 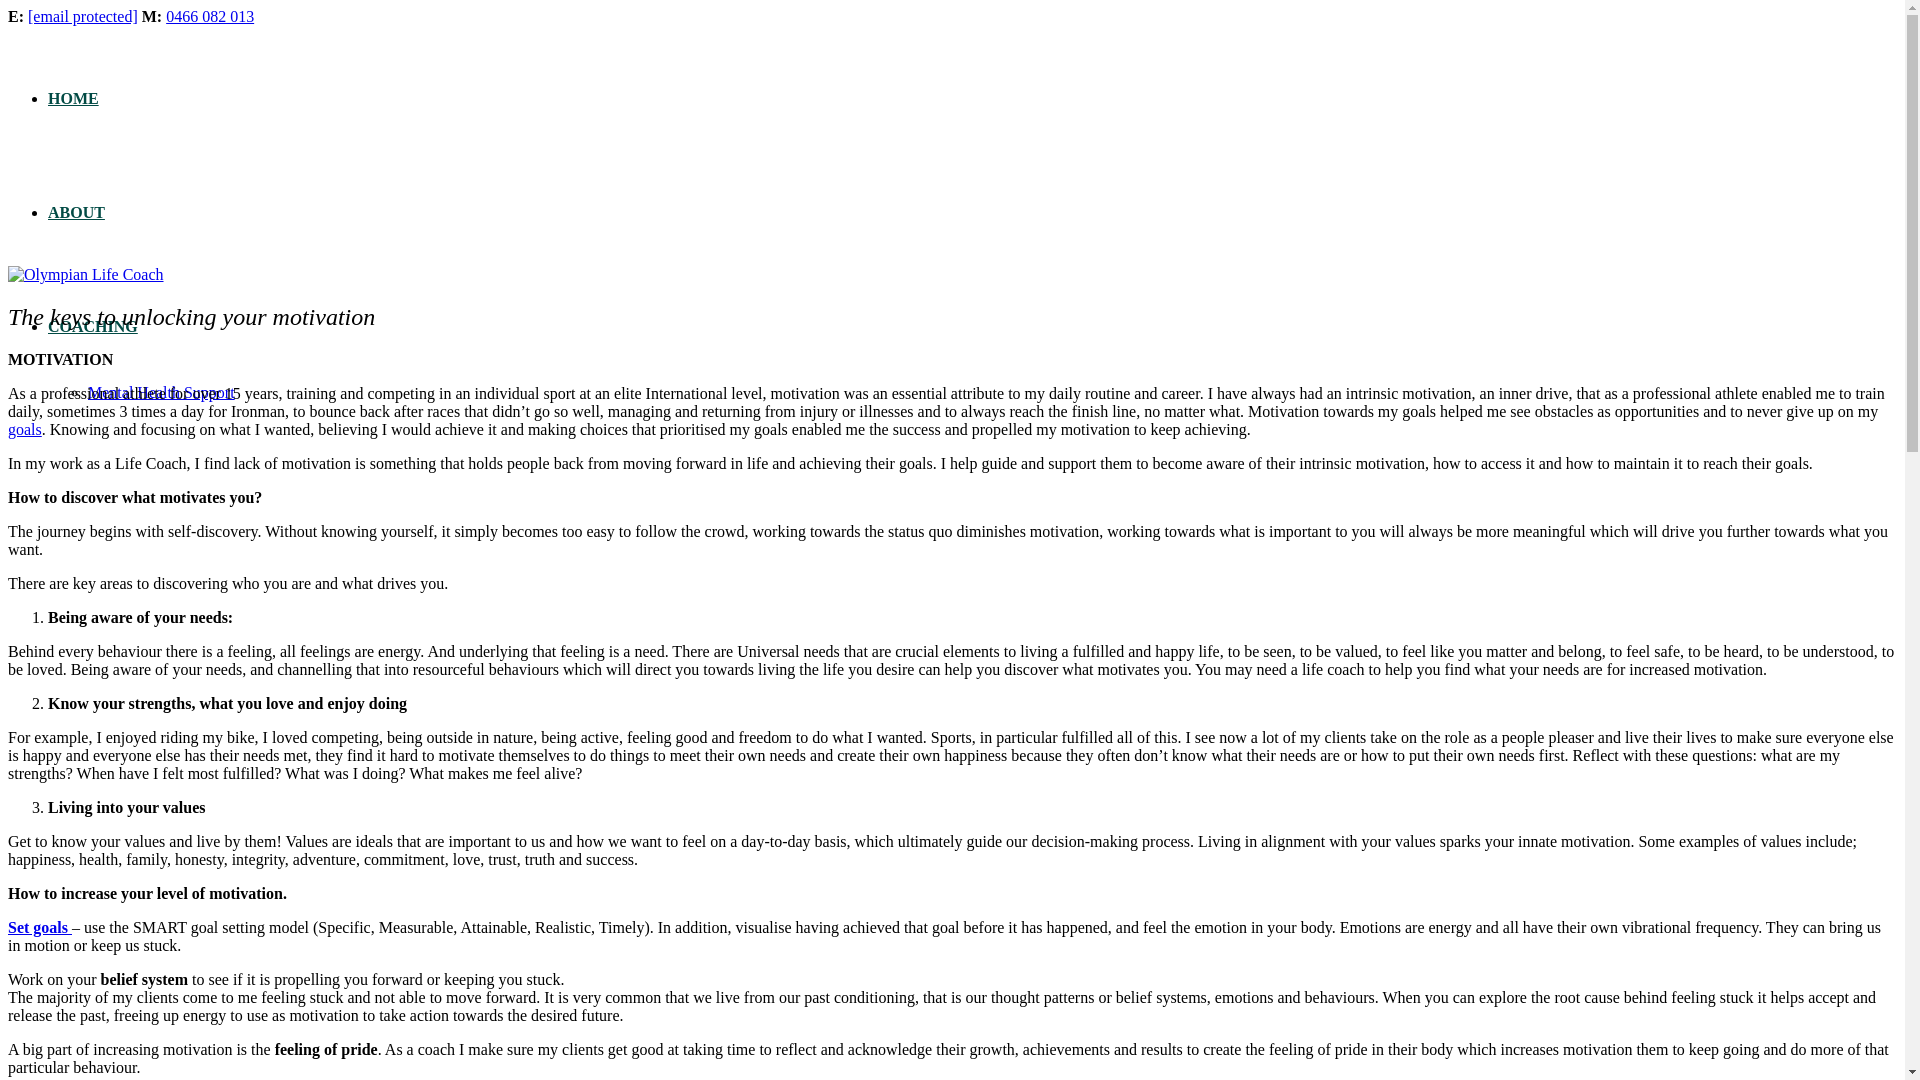 What do you see at coordinates (209, 16) in the screenshot?
I see `0466 082 013` at bounding box center [209, 16].